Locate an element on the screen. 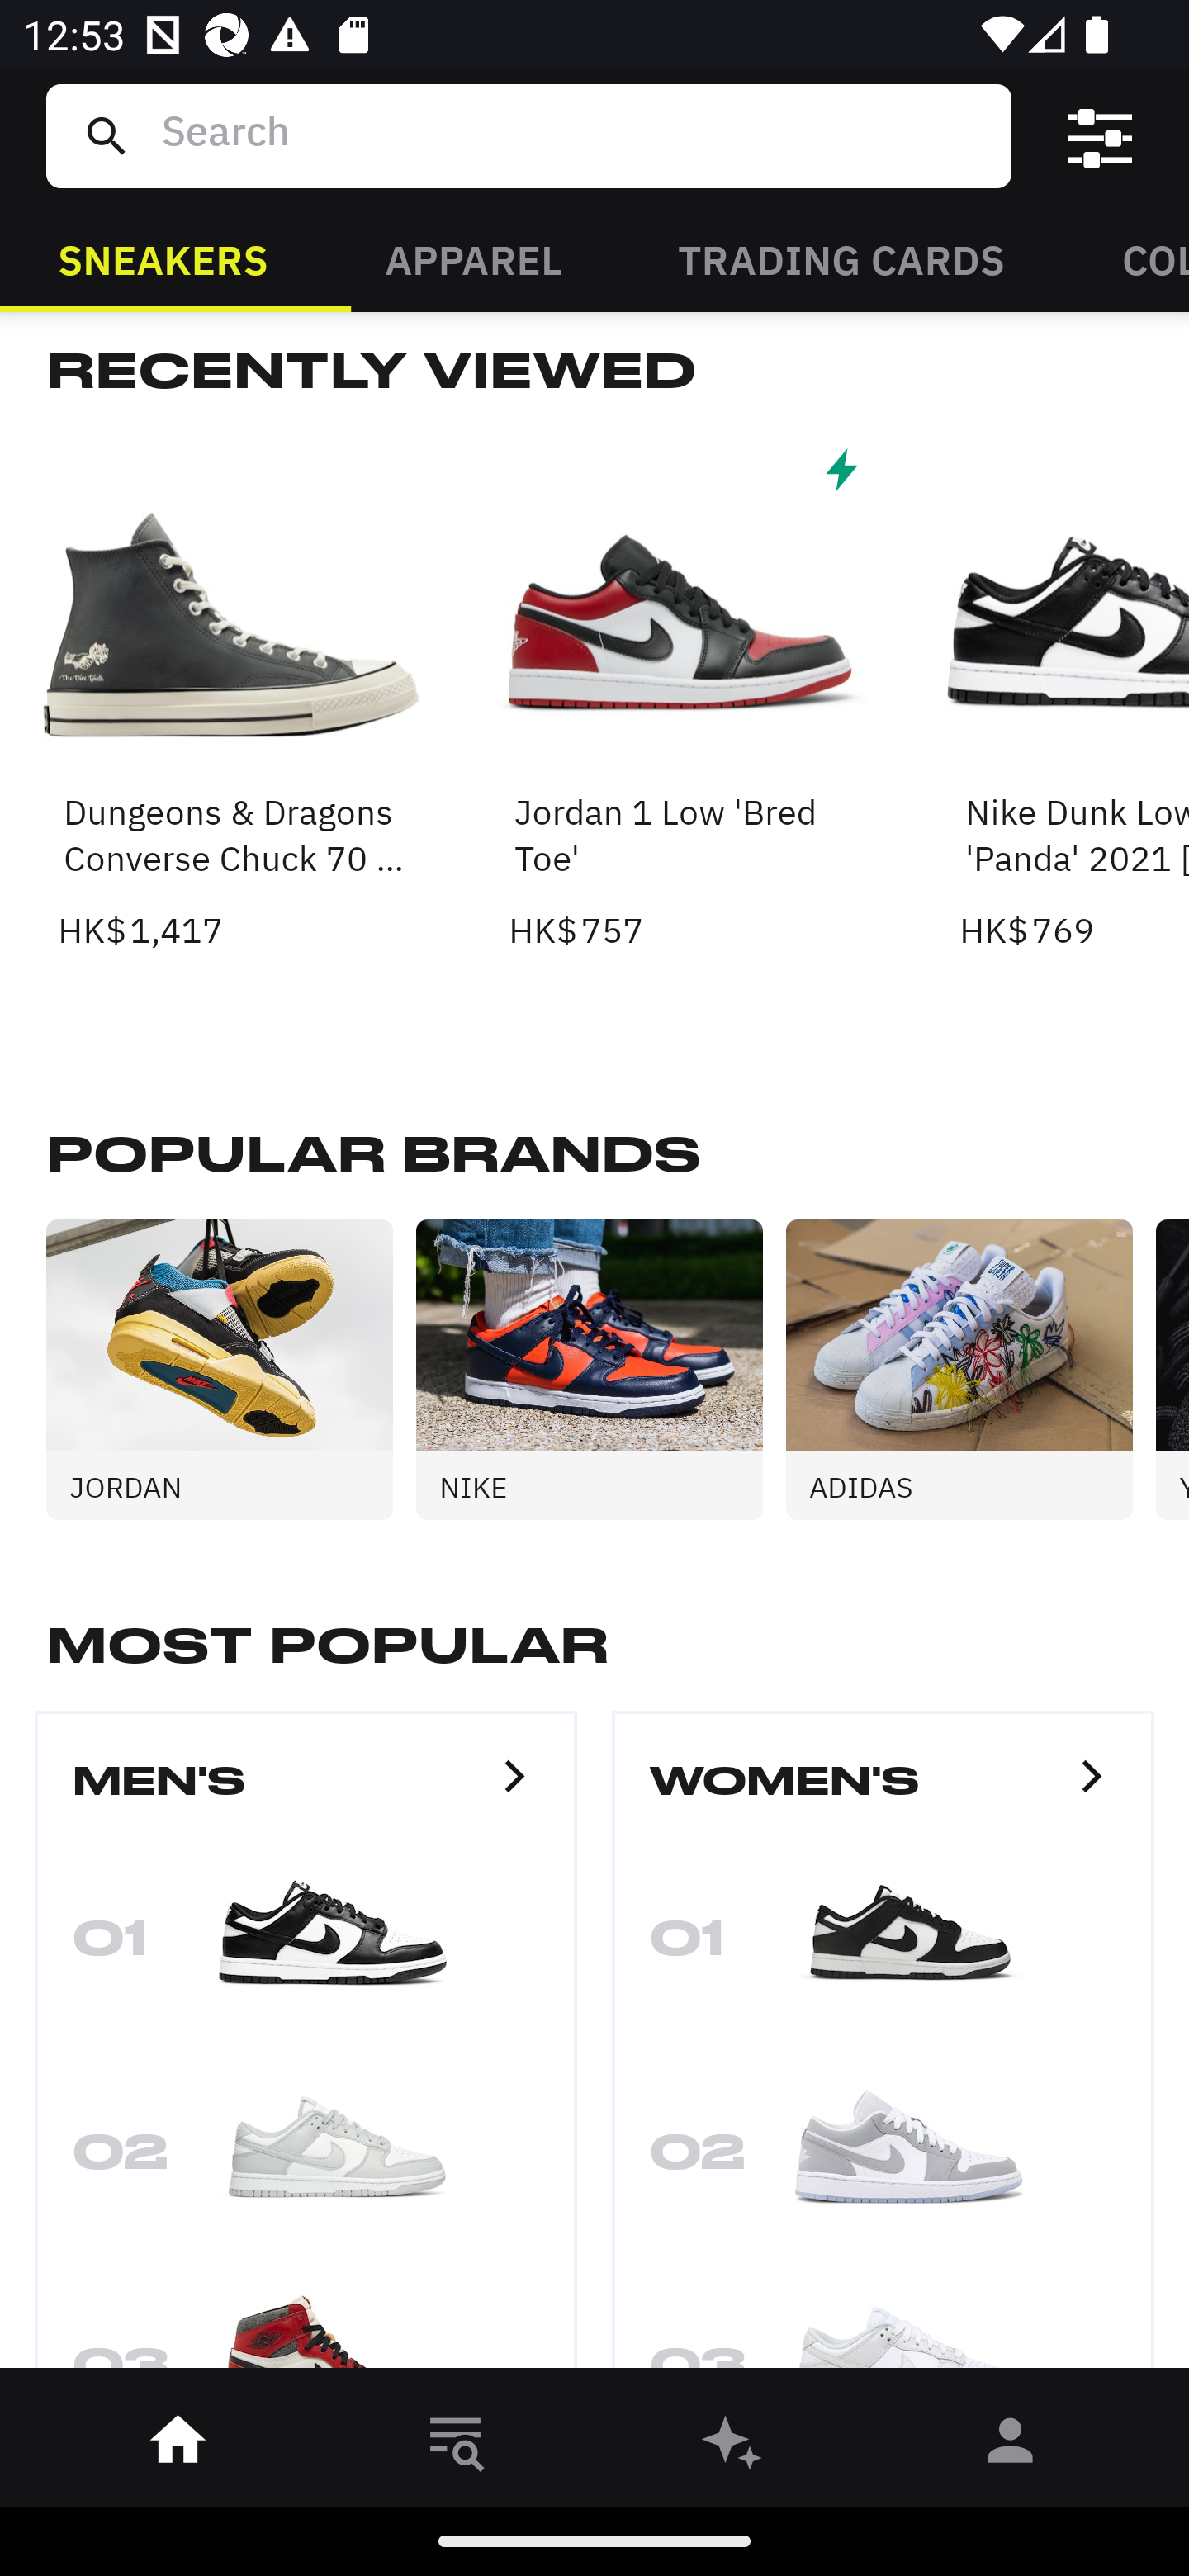   is located at coordinates (1100, 136).